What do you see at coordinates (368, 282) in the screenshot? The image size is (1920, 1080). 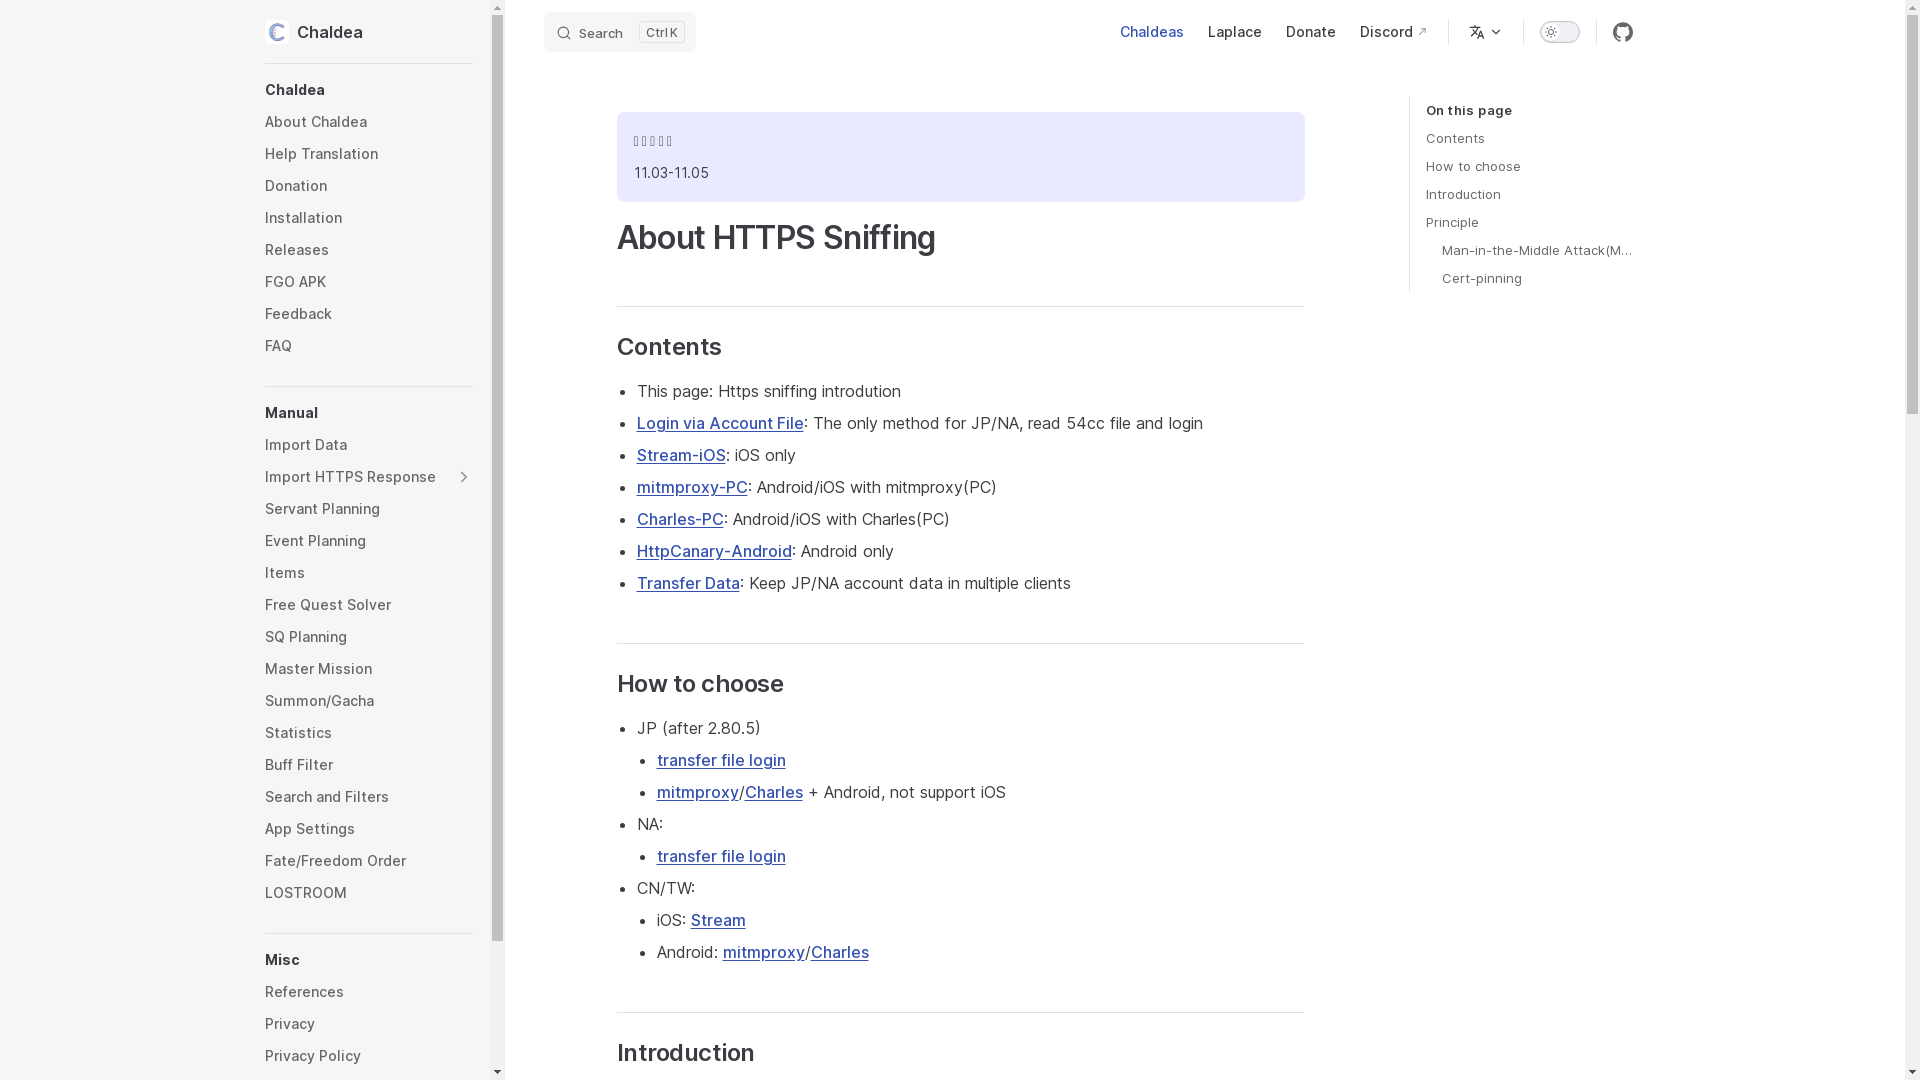 I see `FGO APK` at bounding box center [368, 282].